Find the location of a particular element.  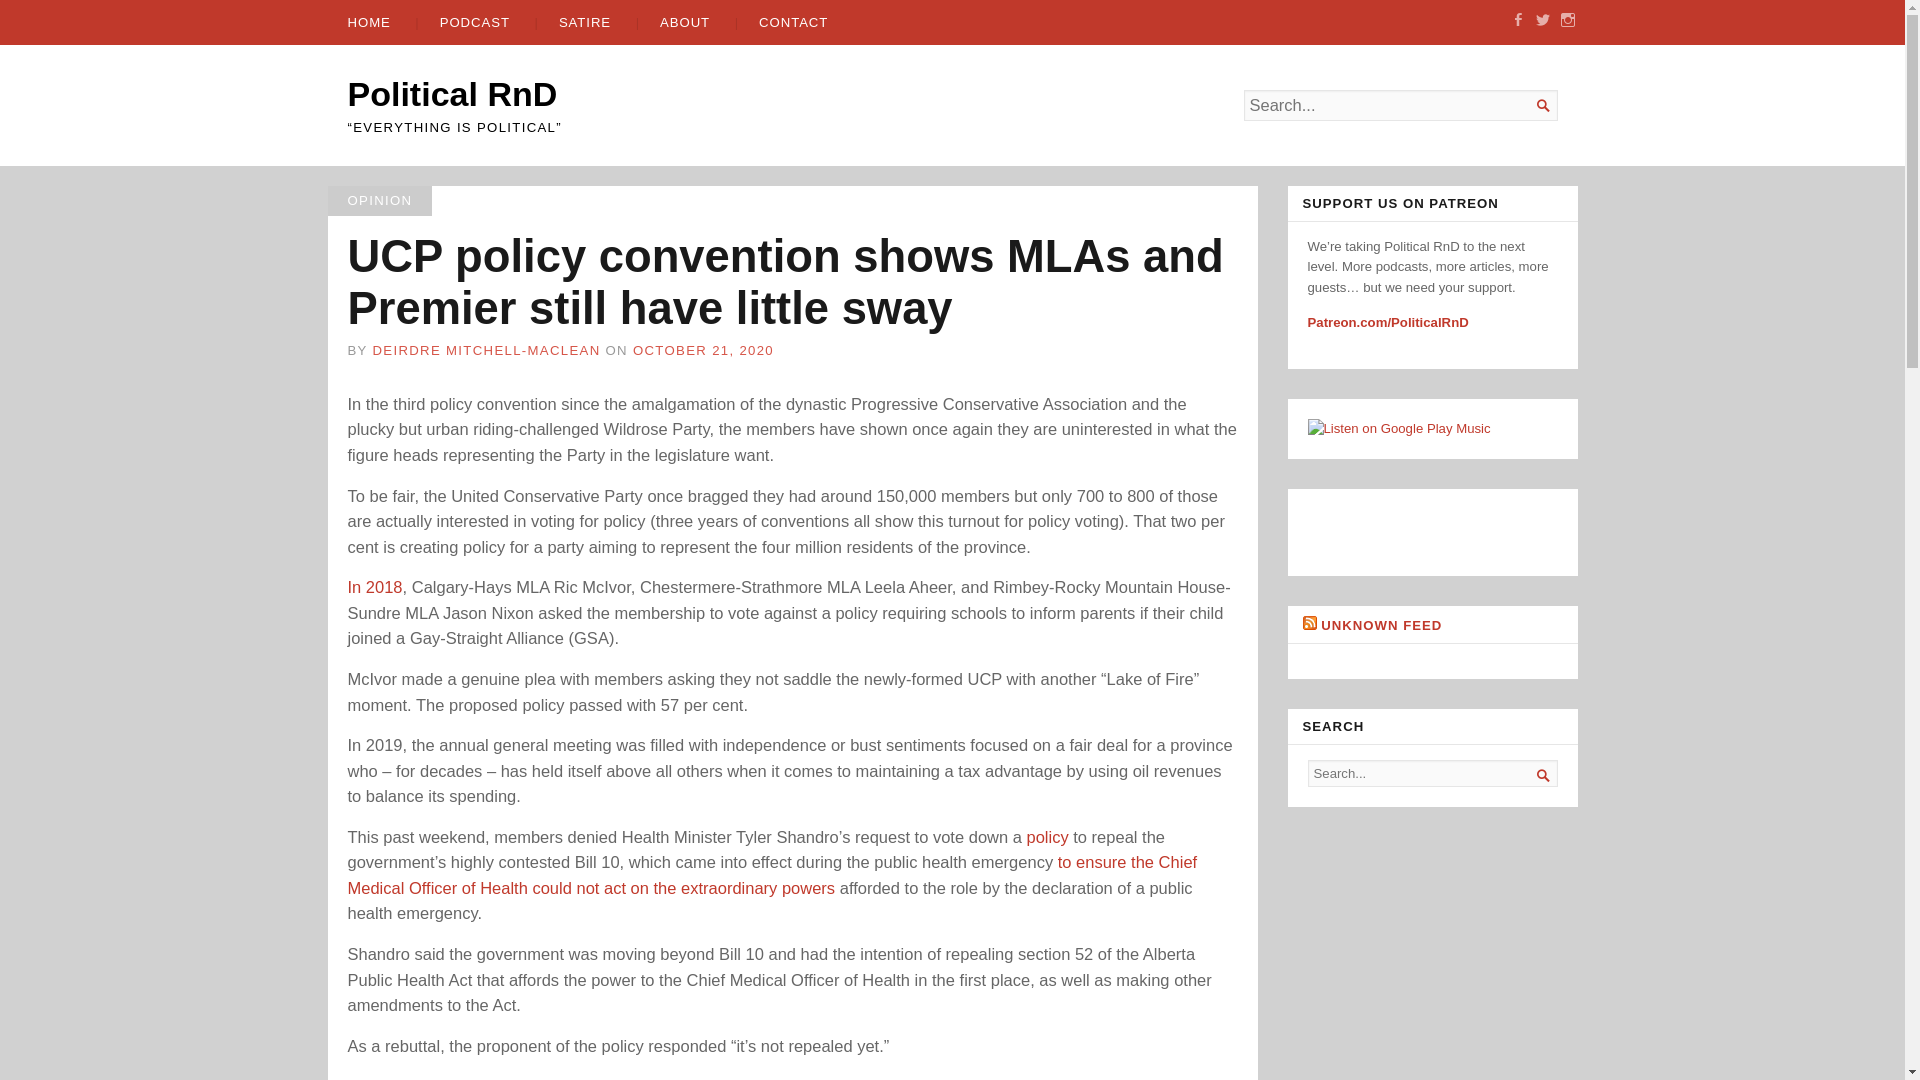

SATIRE is located at coordinates (573, 22).